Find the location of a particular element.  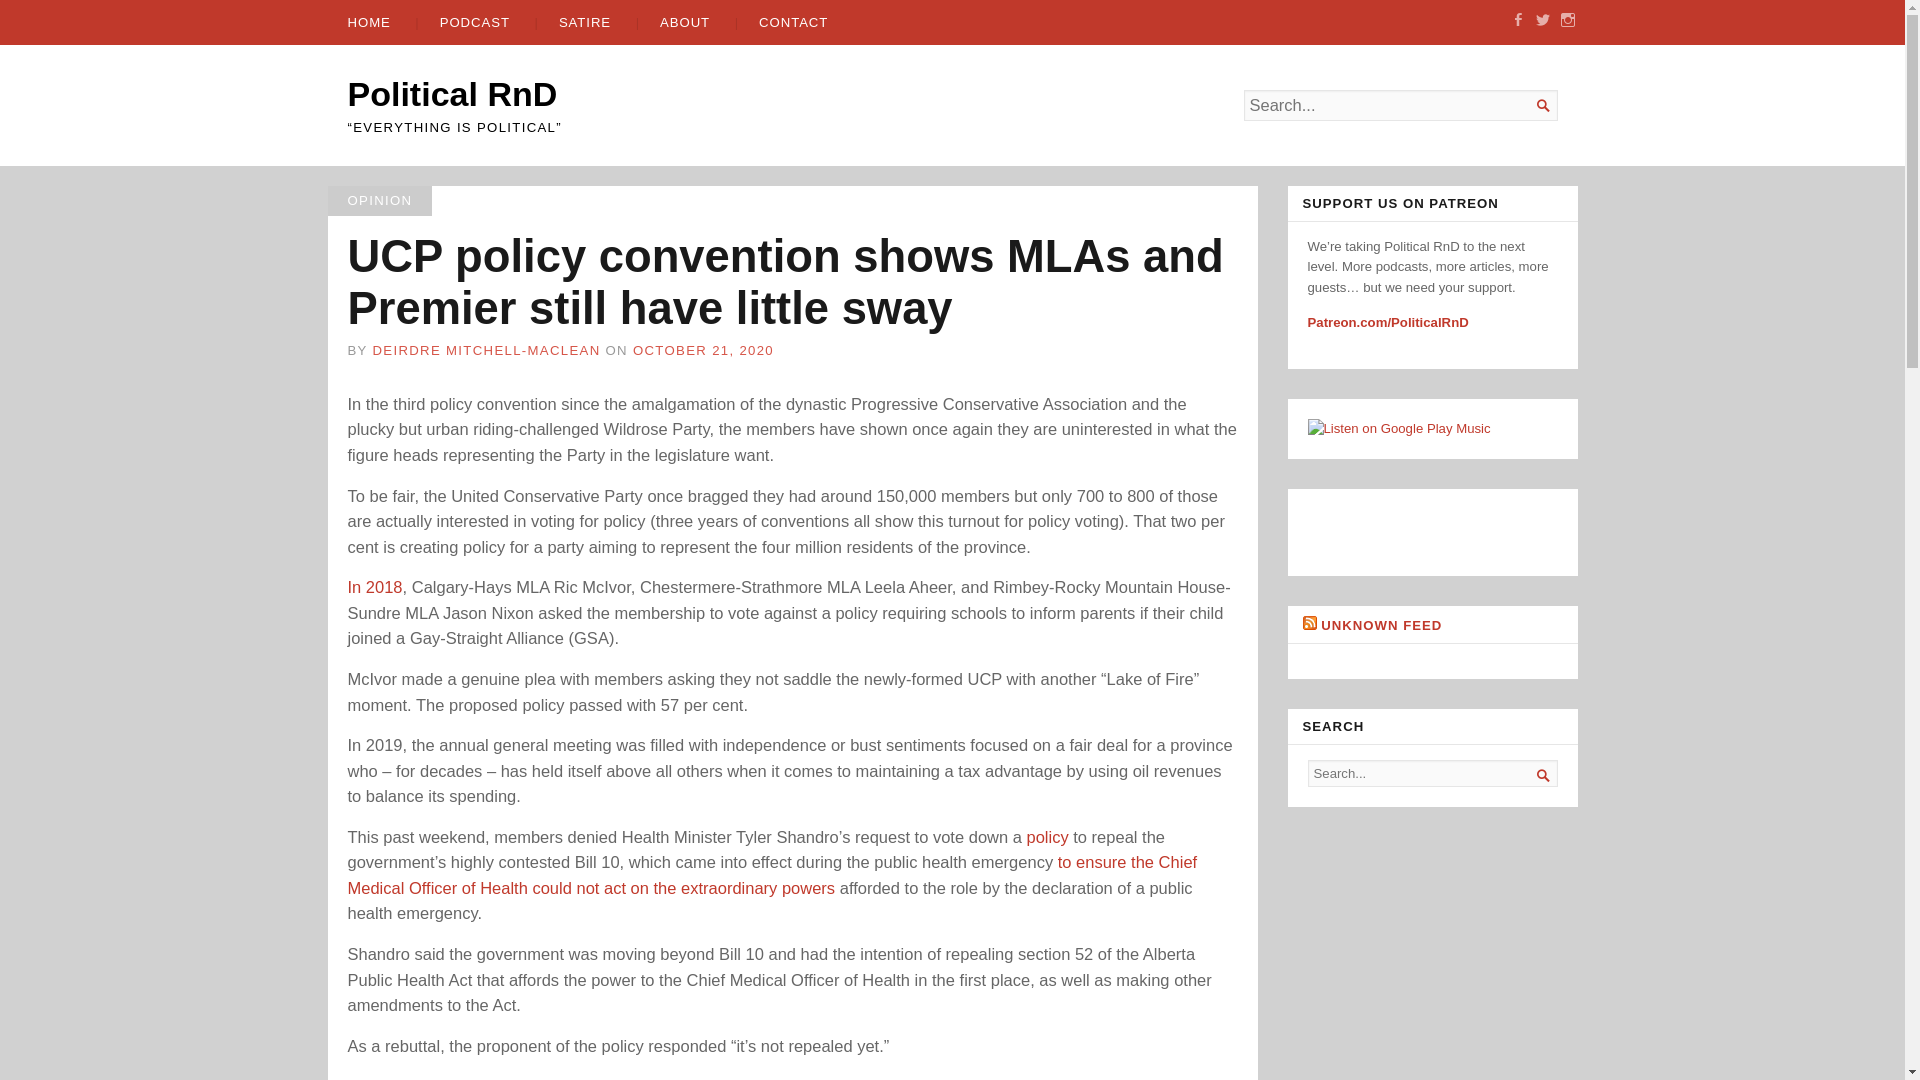

SATIRE is located at coordinates (573, 22).